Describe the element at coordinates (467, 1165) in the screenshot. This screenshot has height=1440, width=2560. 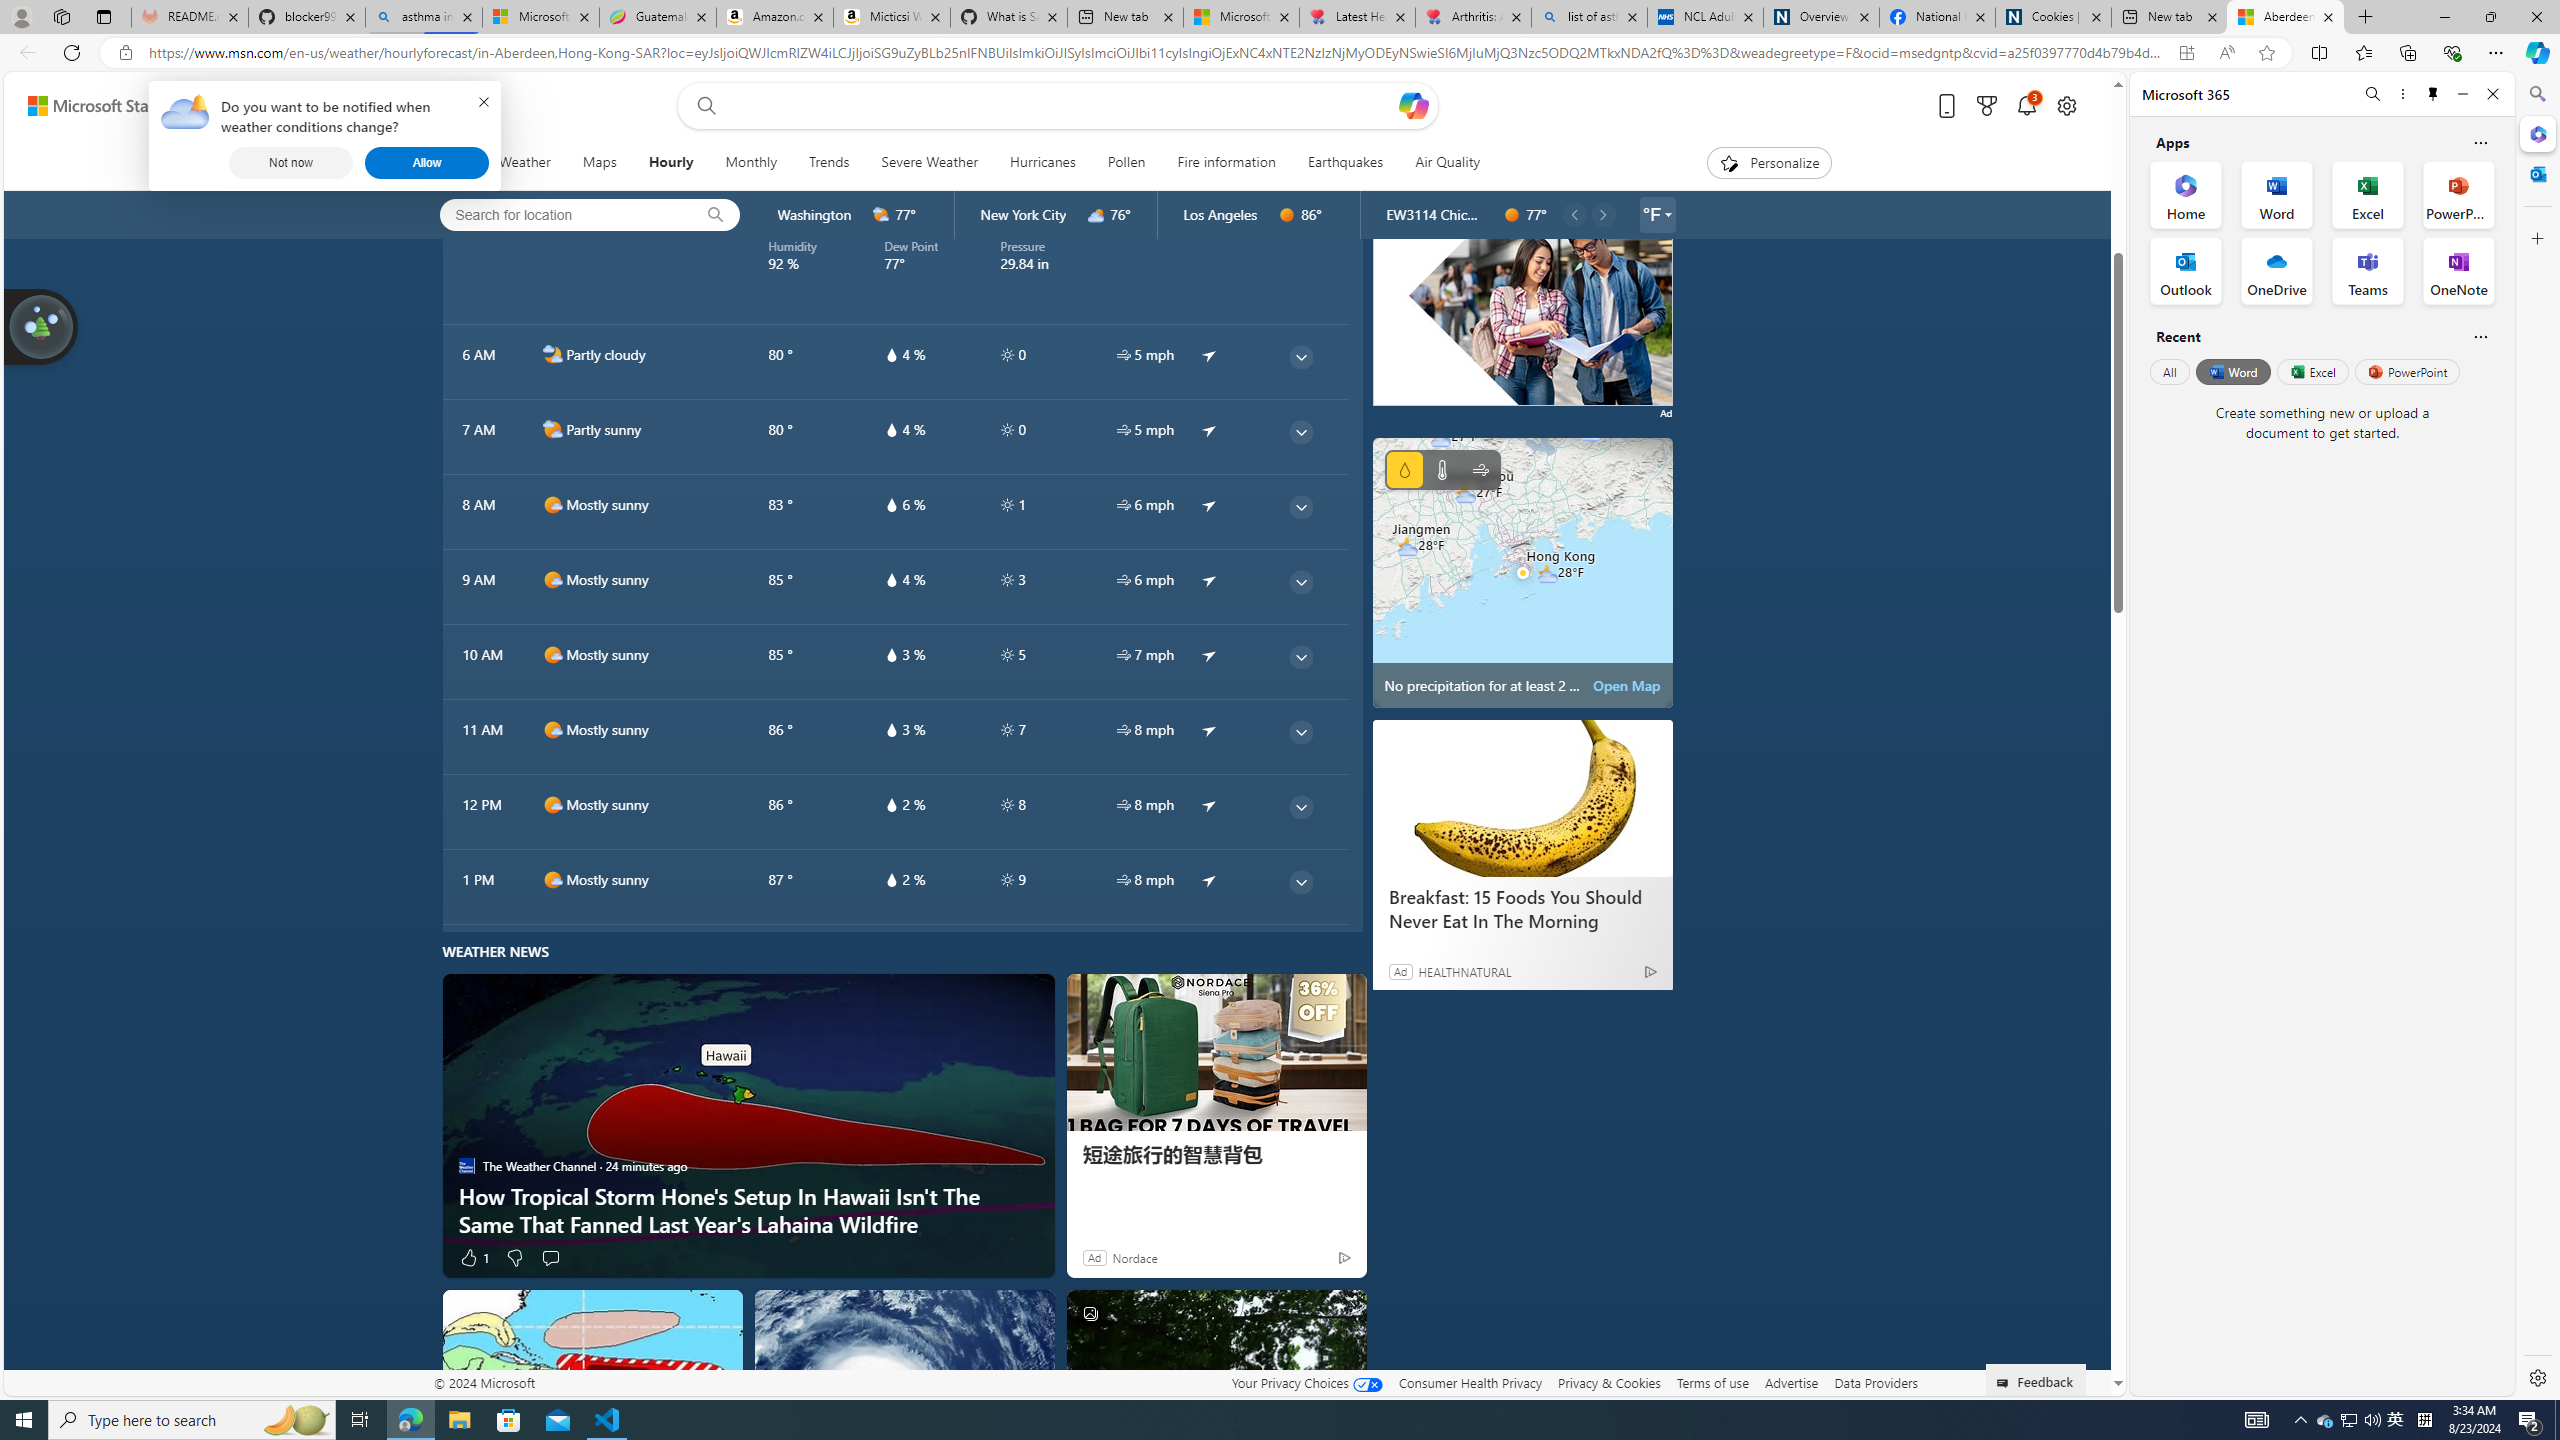
I see `The Weather Channel` at that location.